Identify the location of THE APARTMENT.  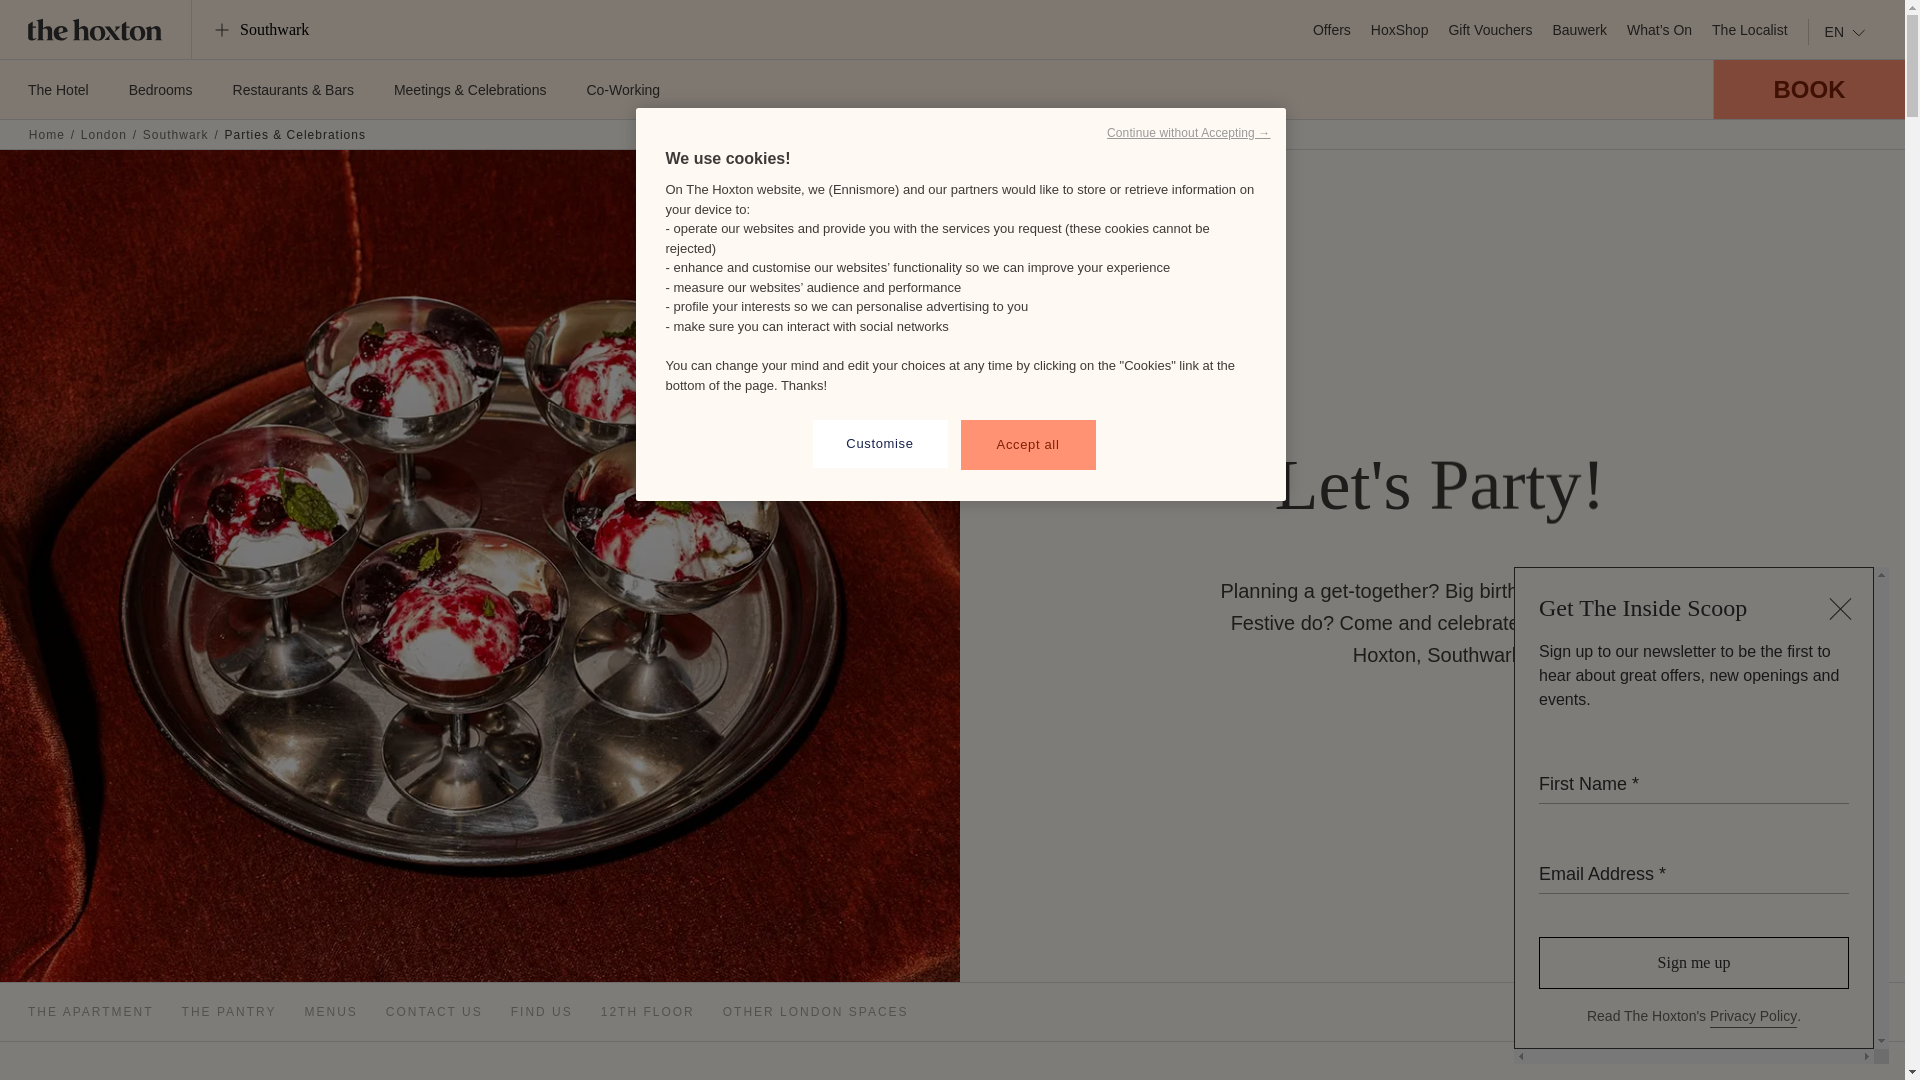
(90, 1012).